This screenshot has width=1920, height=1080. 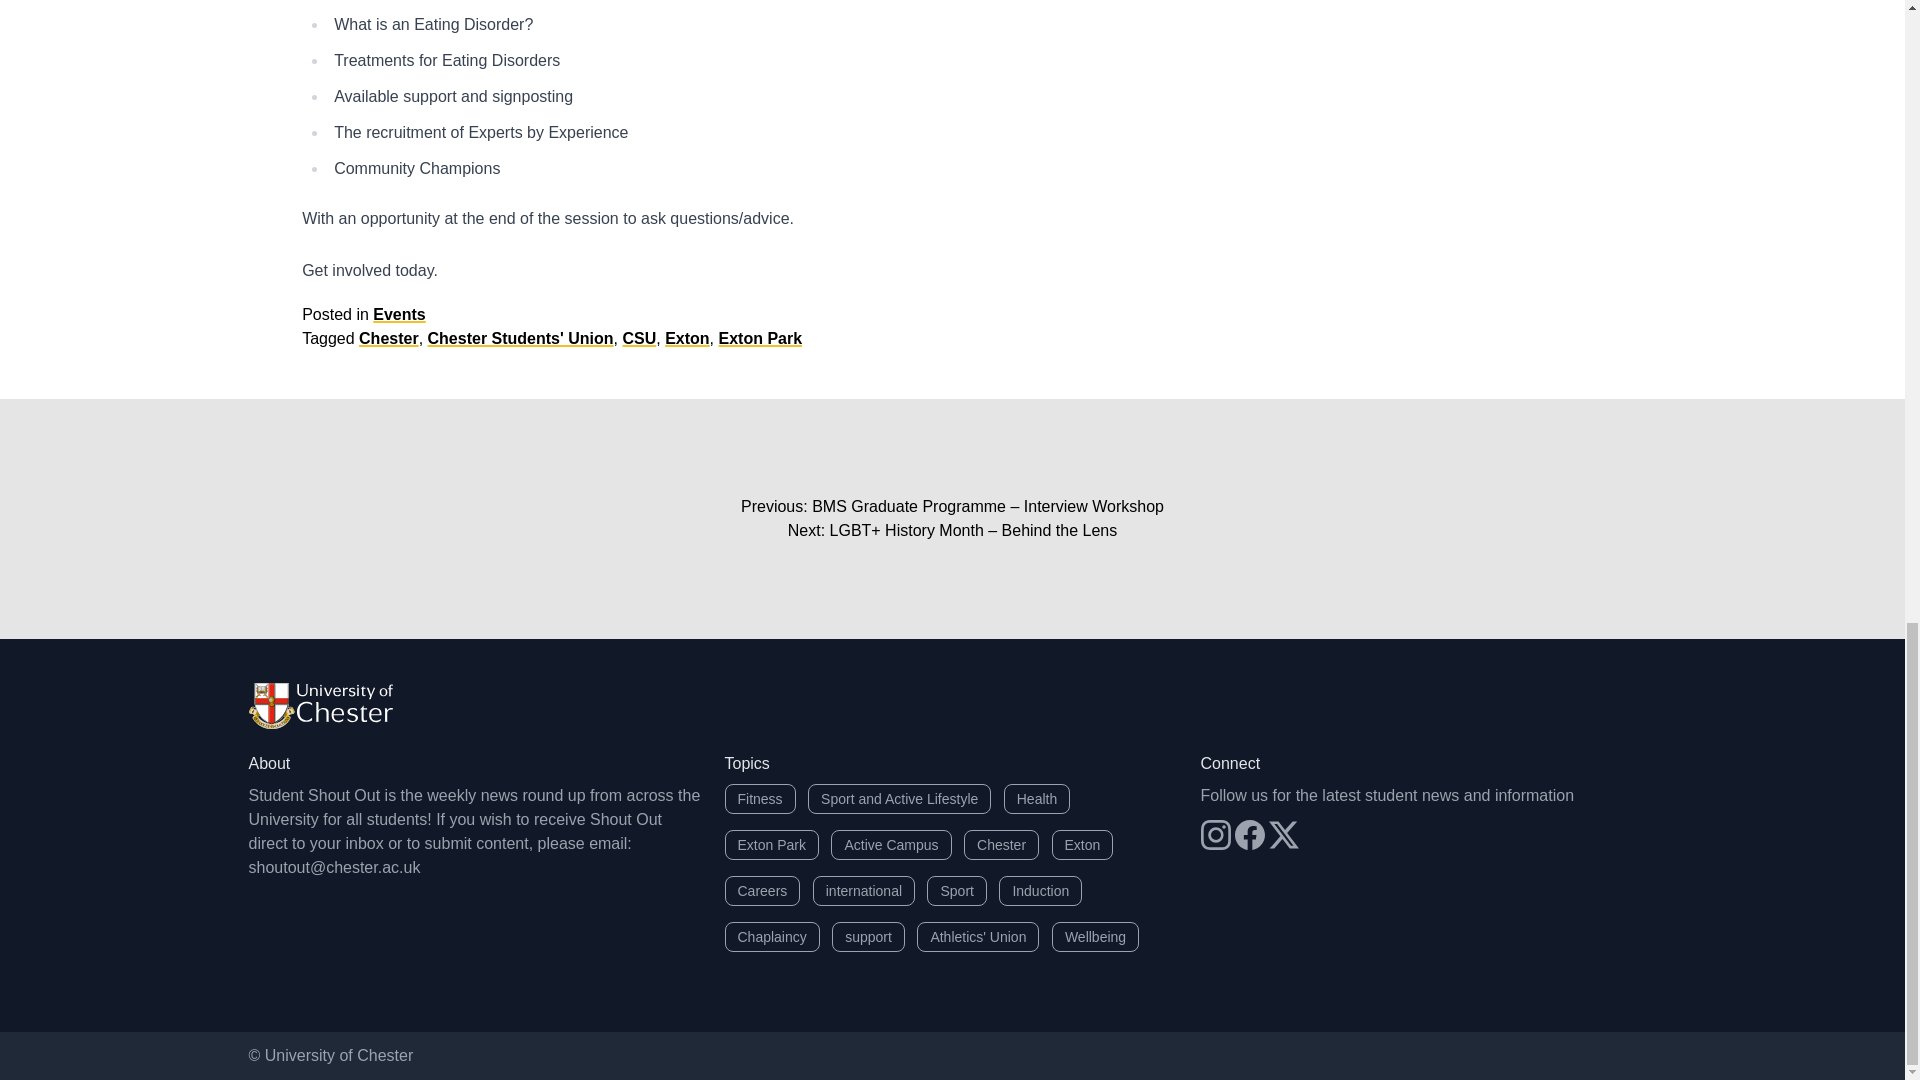 I want to click on Chester, so click(x=388, y=338).